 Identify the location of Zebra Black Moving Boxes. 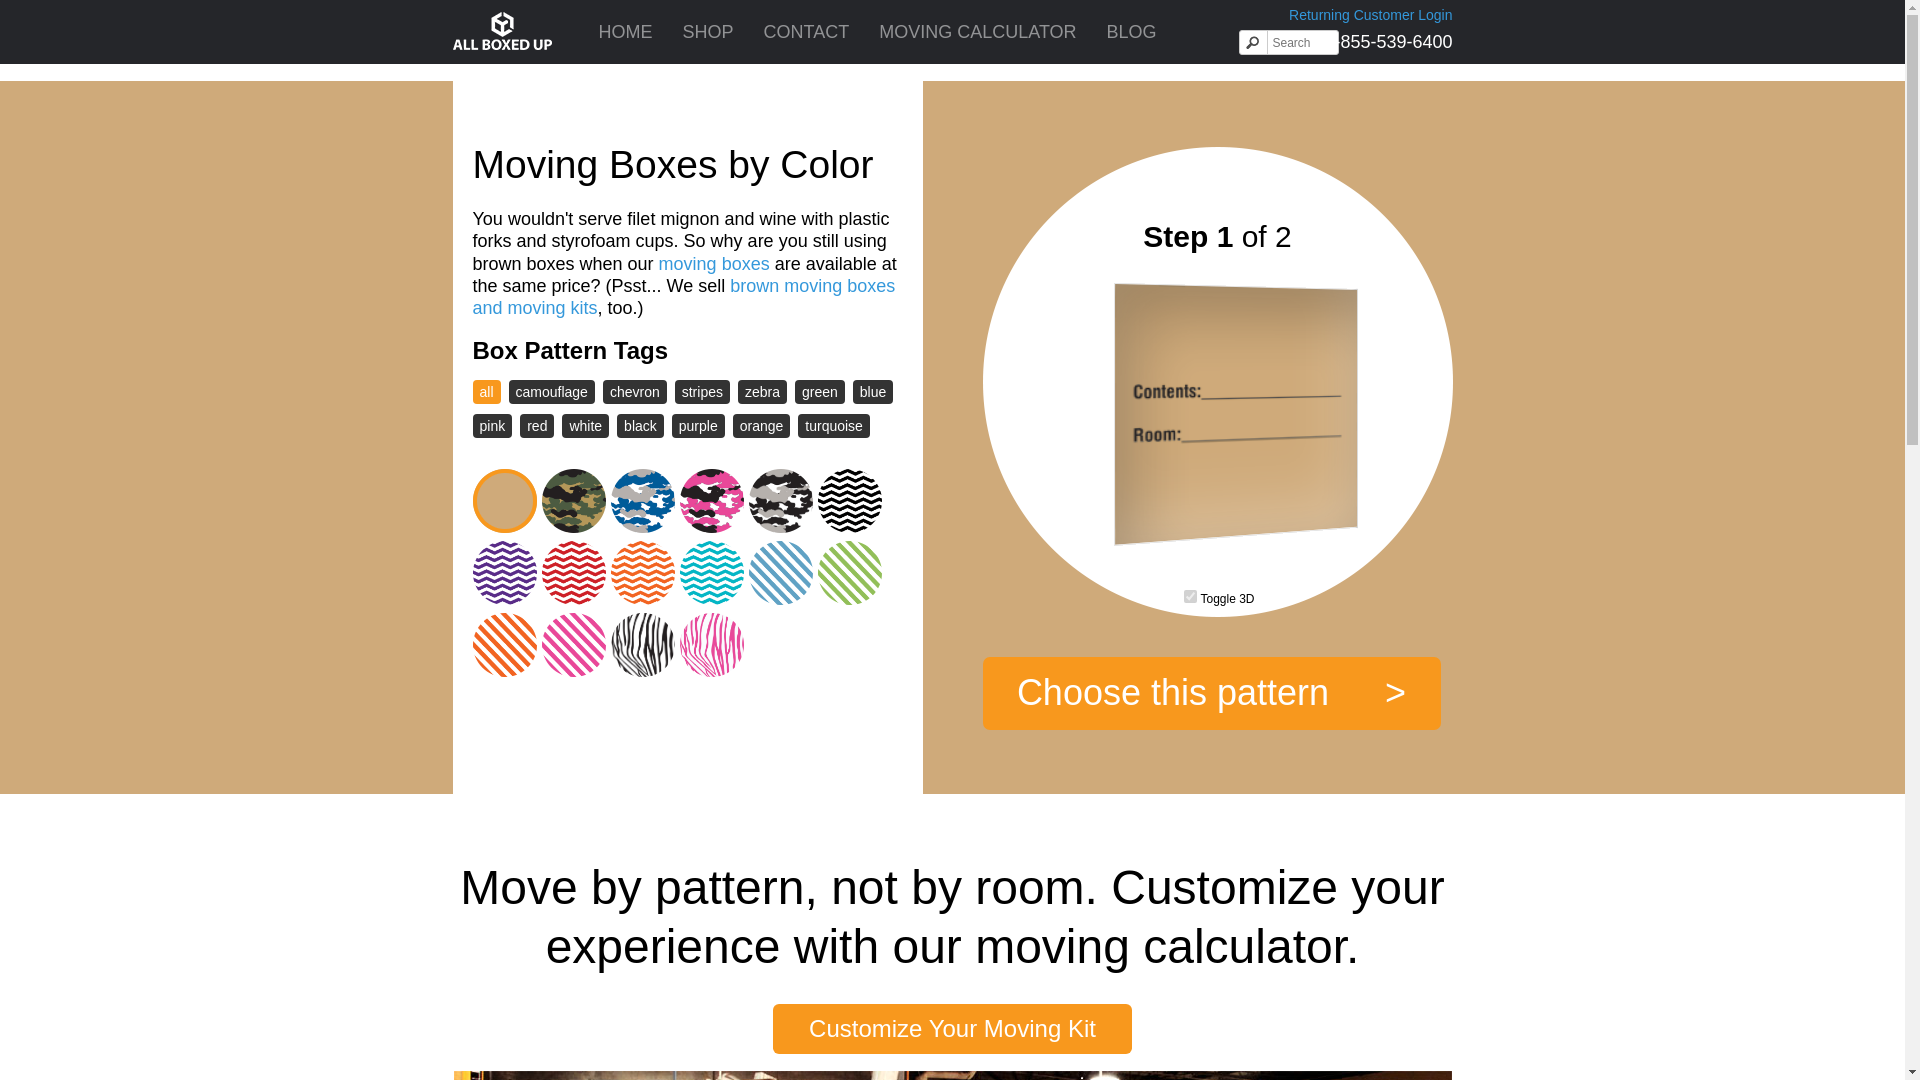
(644, 648).